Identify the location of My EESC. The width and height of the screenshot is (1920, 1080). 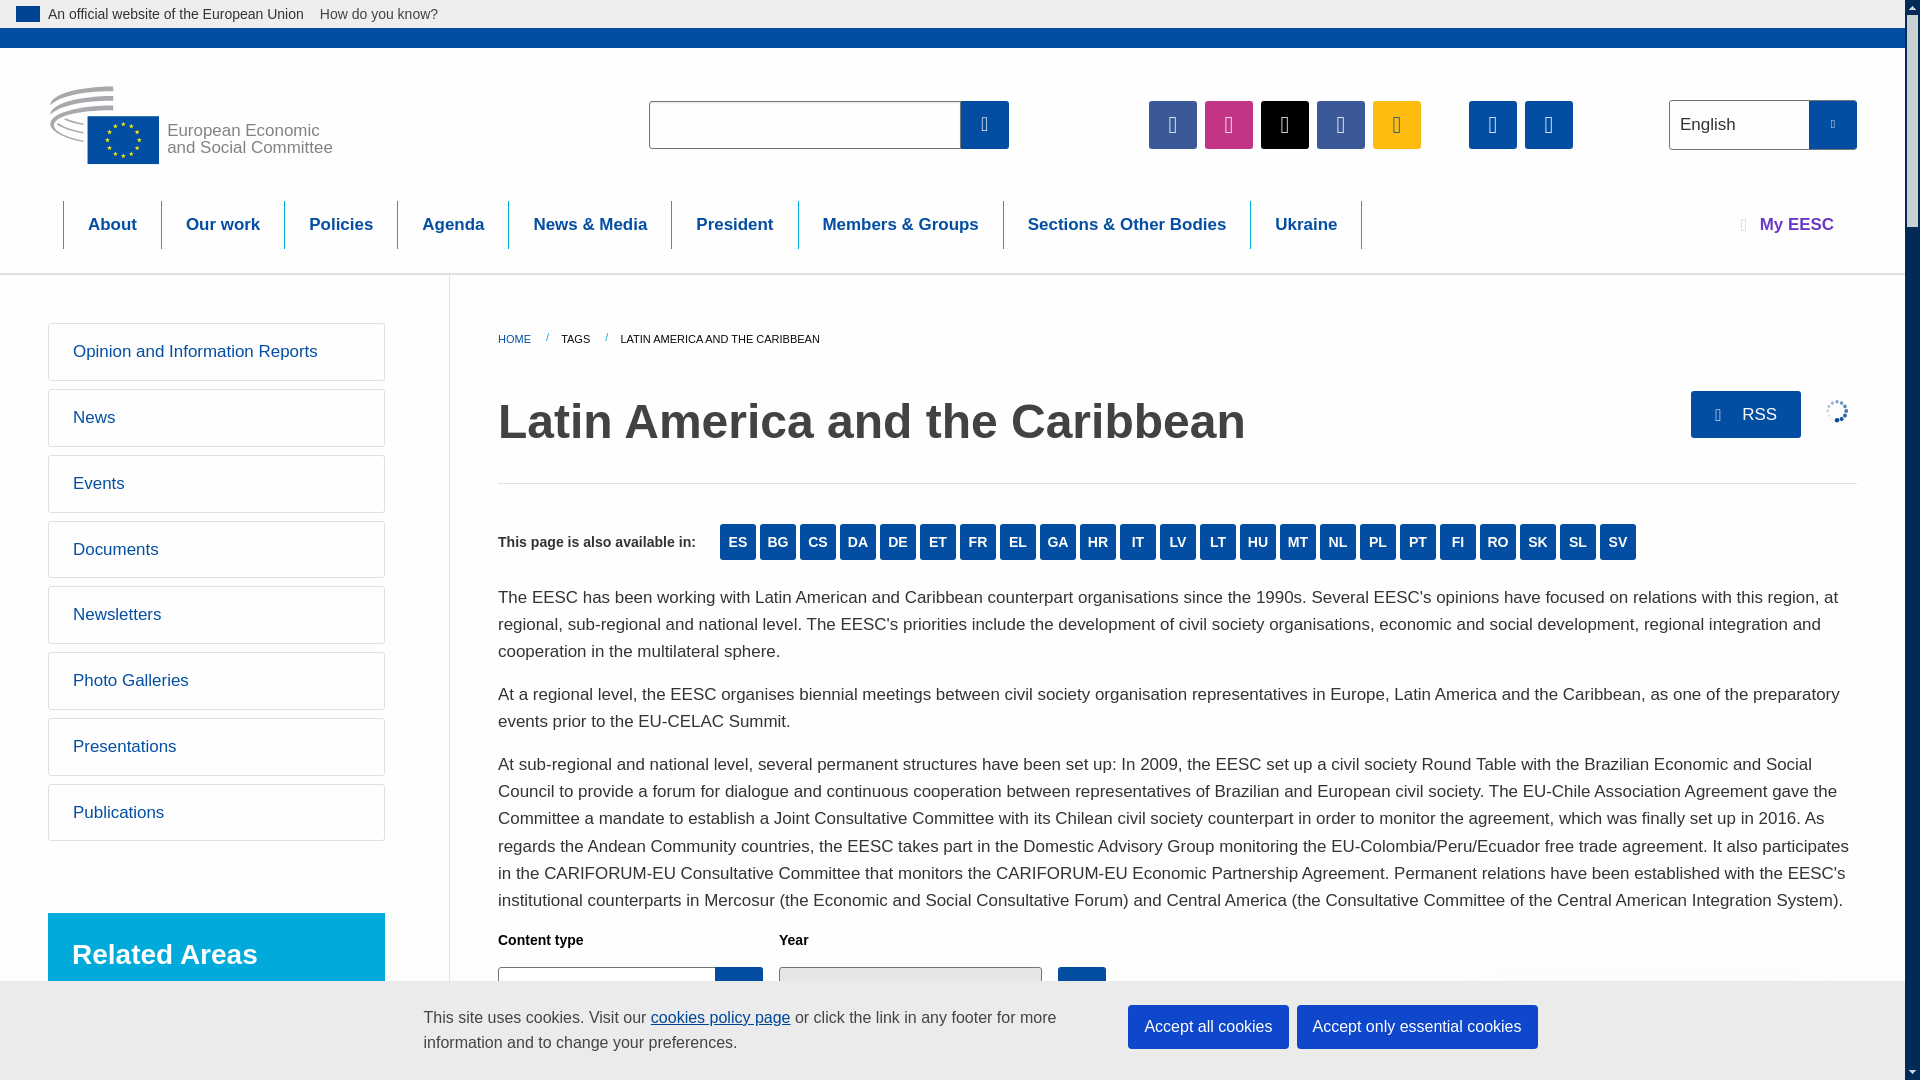
(1787, 224).